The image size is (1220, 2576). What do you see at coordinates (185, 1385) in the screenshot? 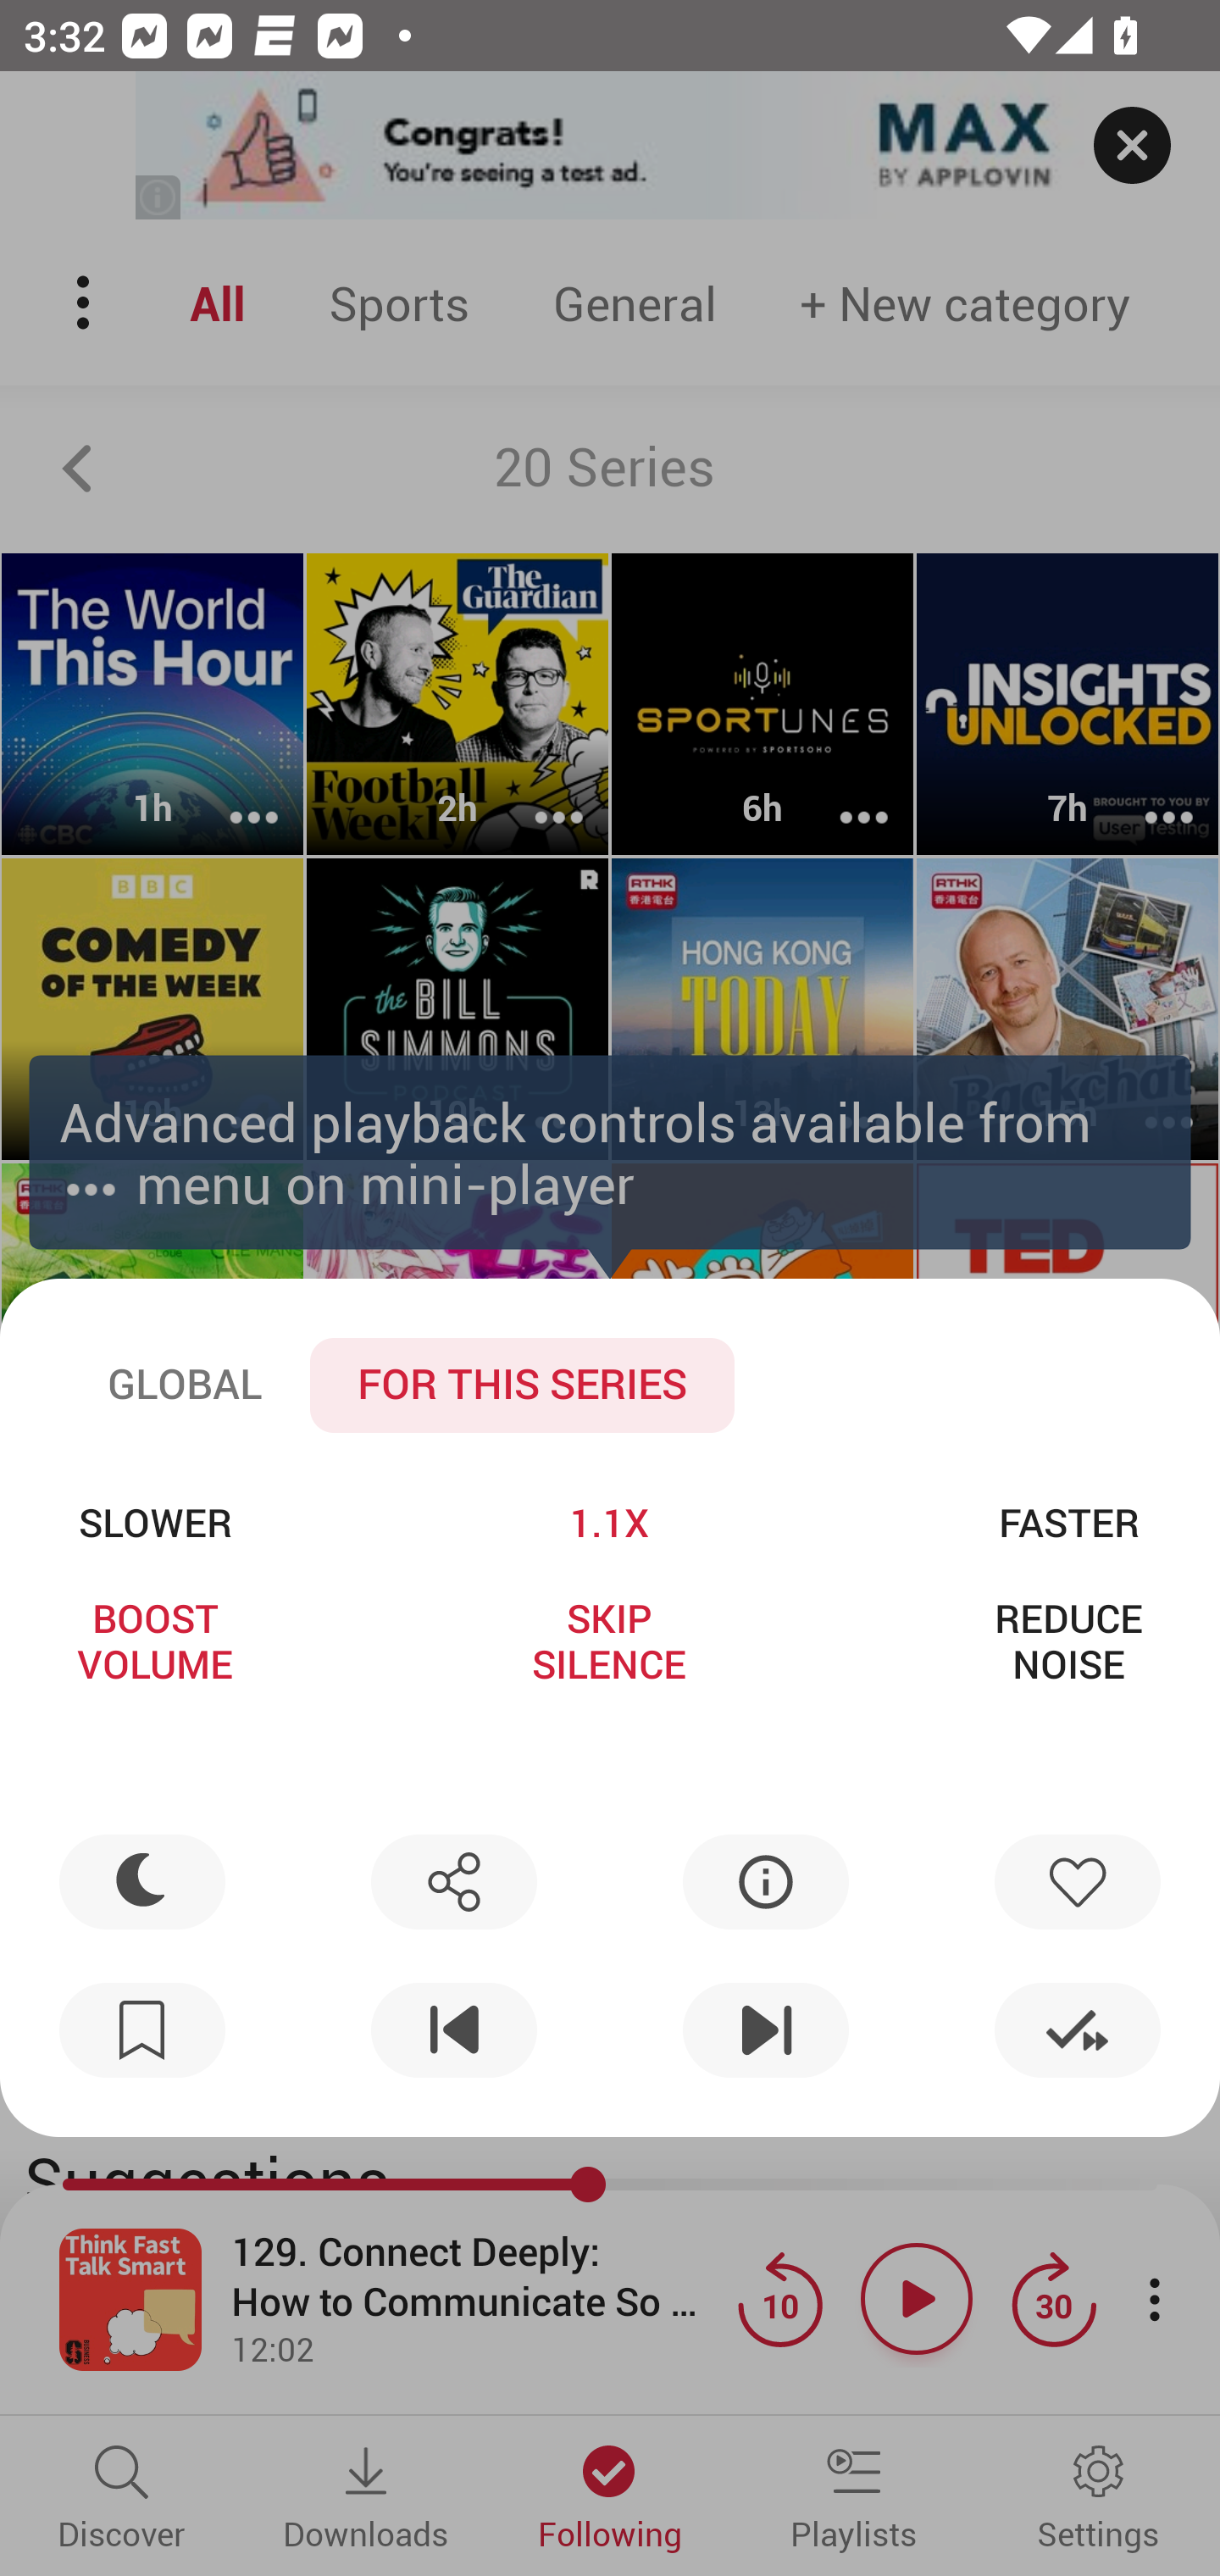
I see `GLOBAL` at bounding box center [185, 1385].